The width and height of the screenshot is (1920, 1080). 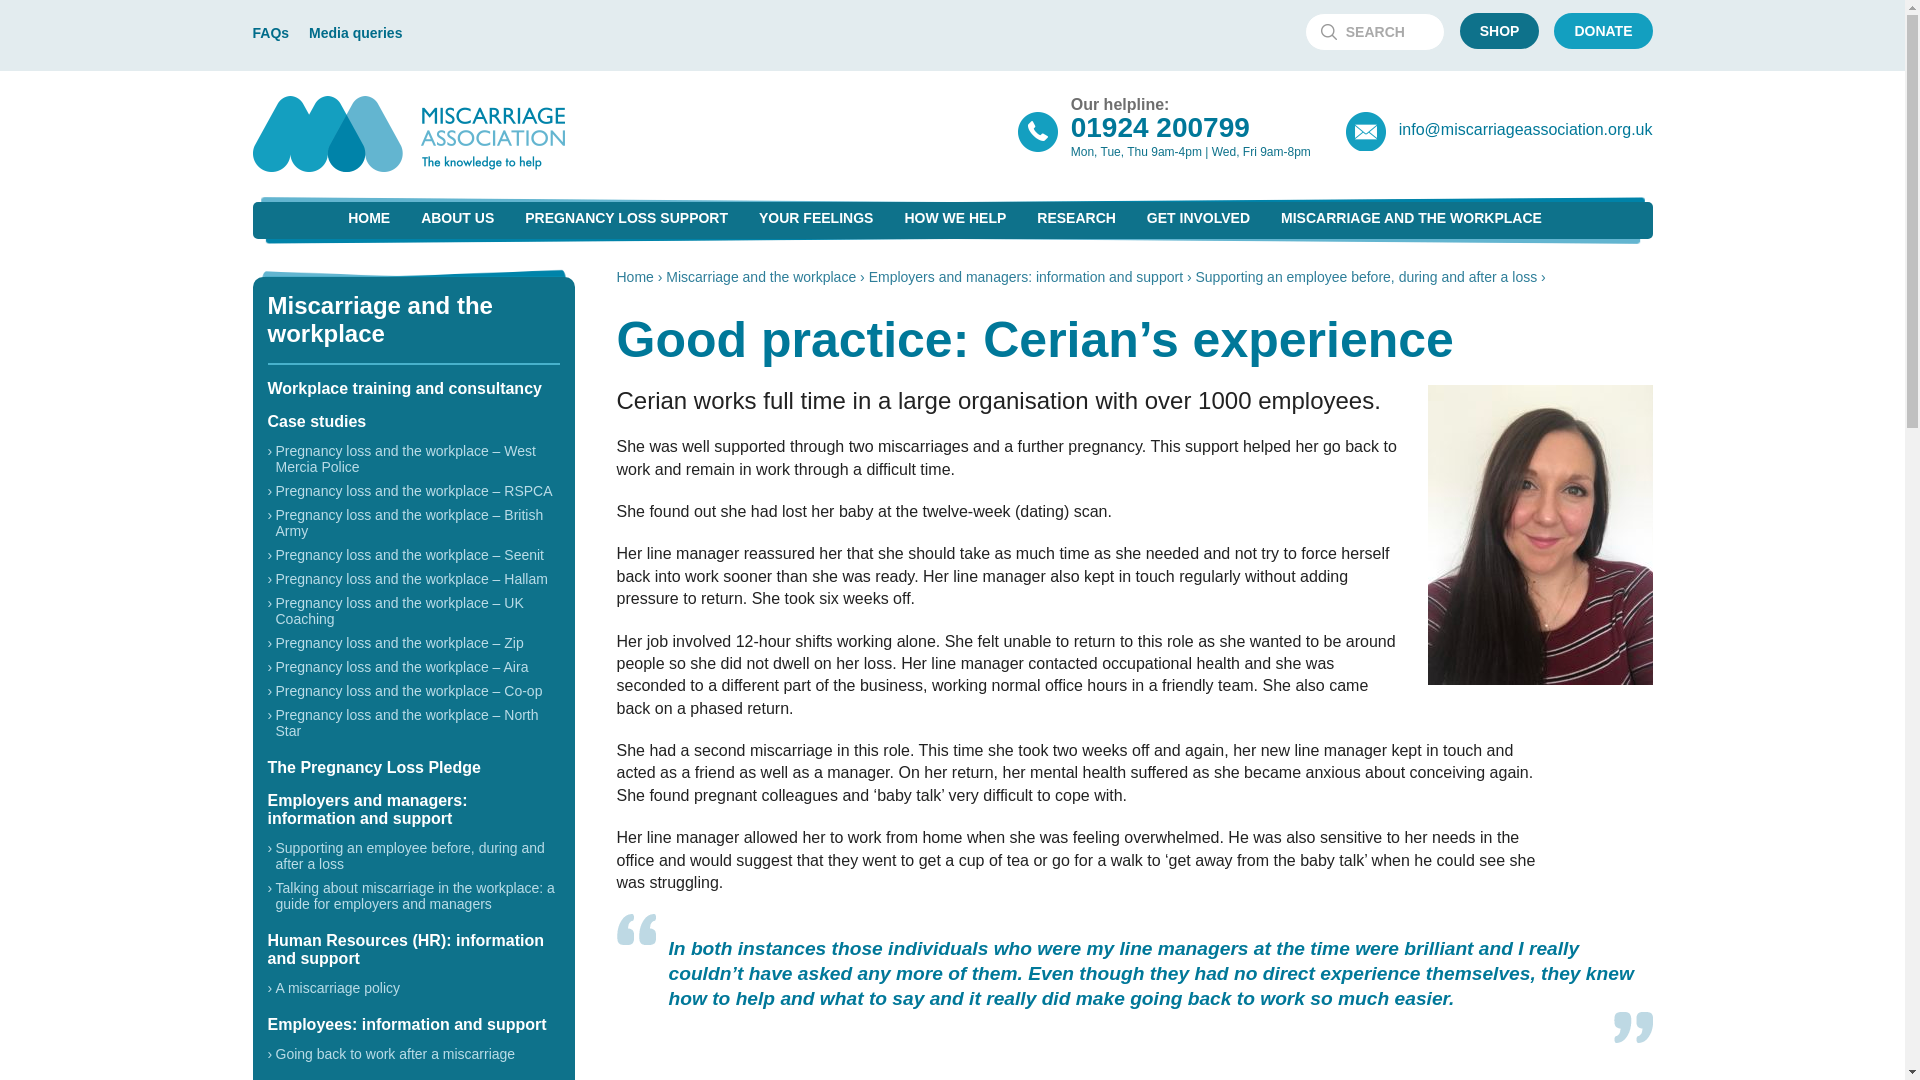 I want to click on PREGNANCY LOSS SUPPORT, so click(x=626, y=218).